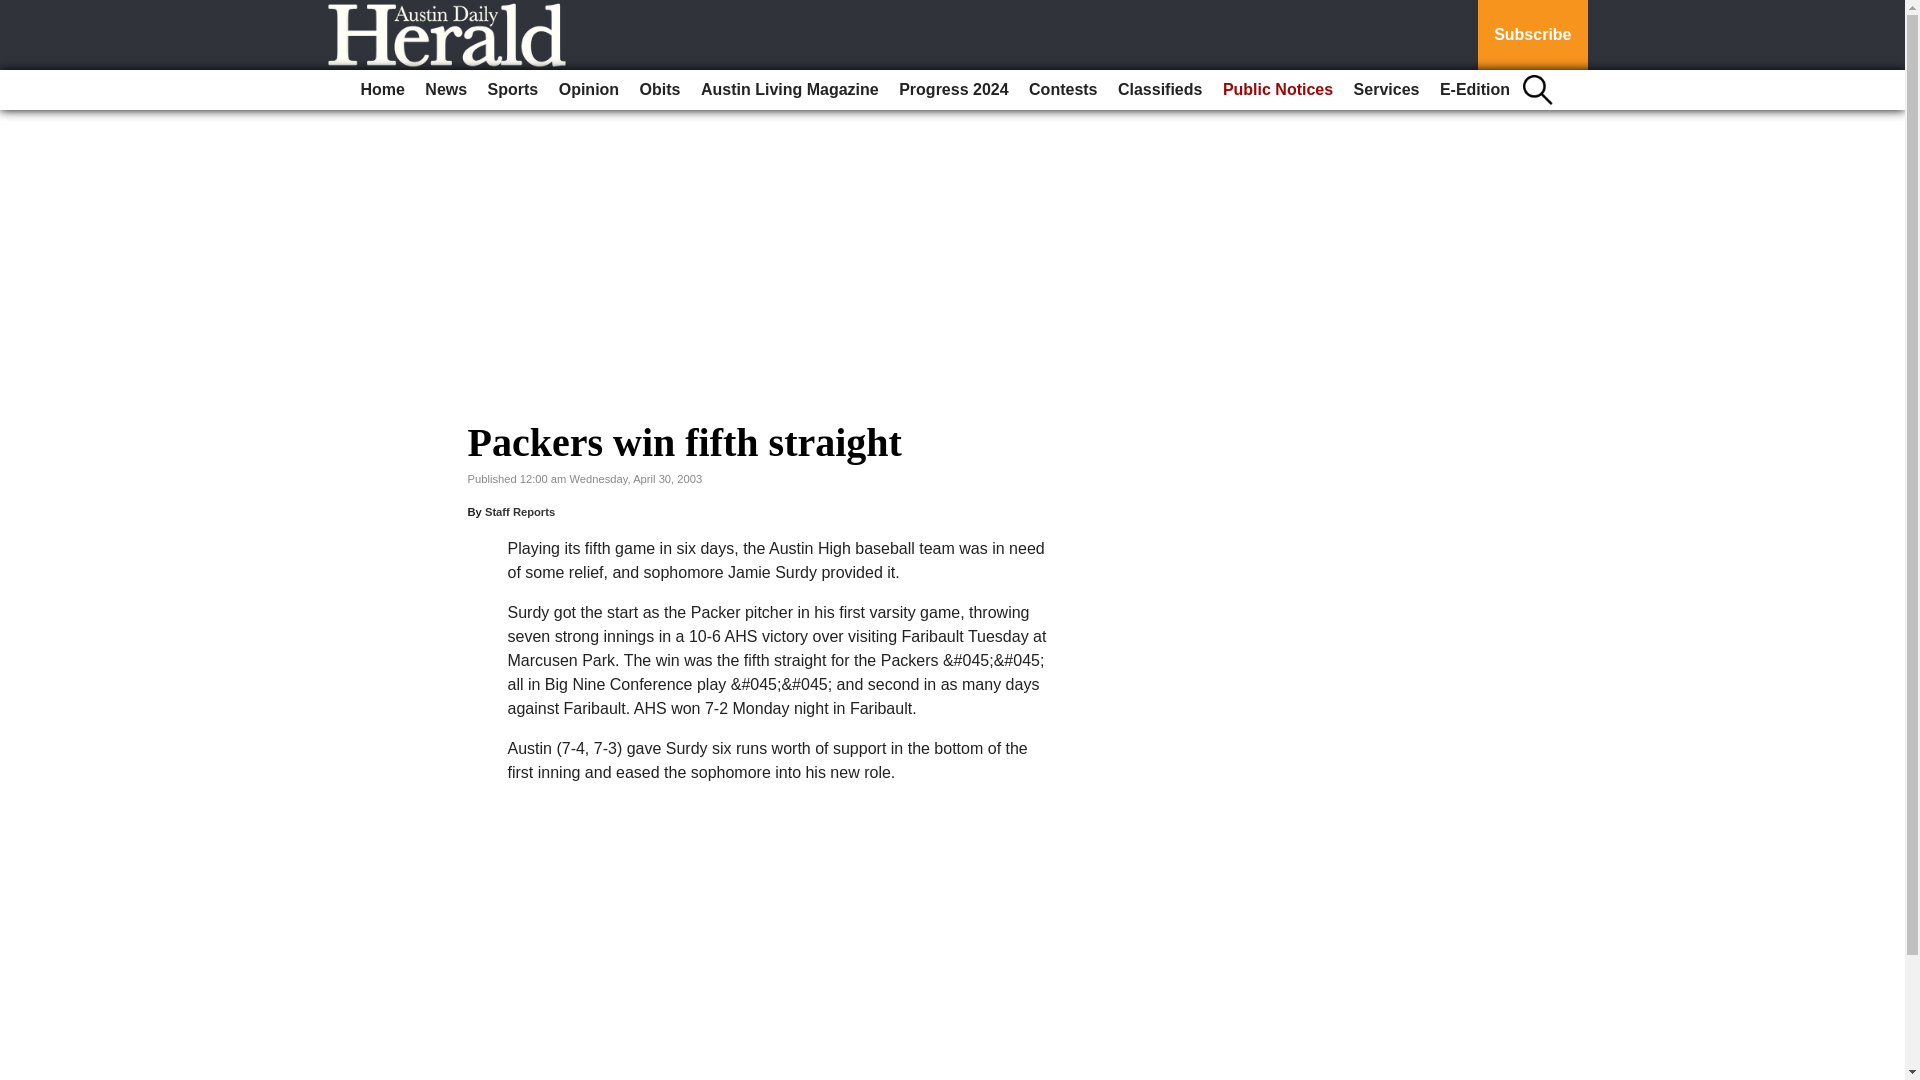 This screenshot has width=1920, height=1080. What do you see at coordinates (1278, 90) in the screenshot?
I see `Public Notices` at bounding box center [1278, 90].